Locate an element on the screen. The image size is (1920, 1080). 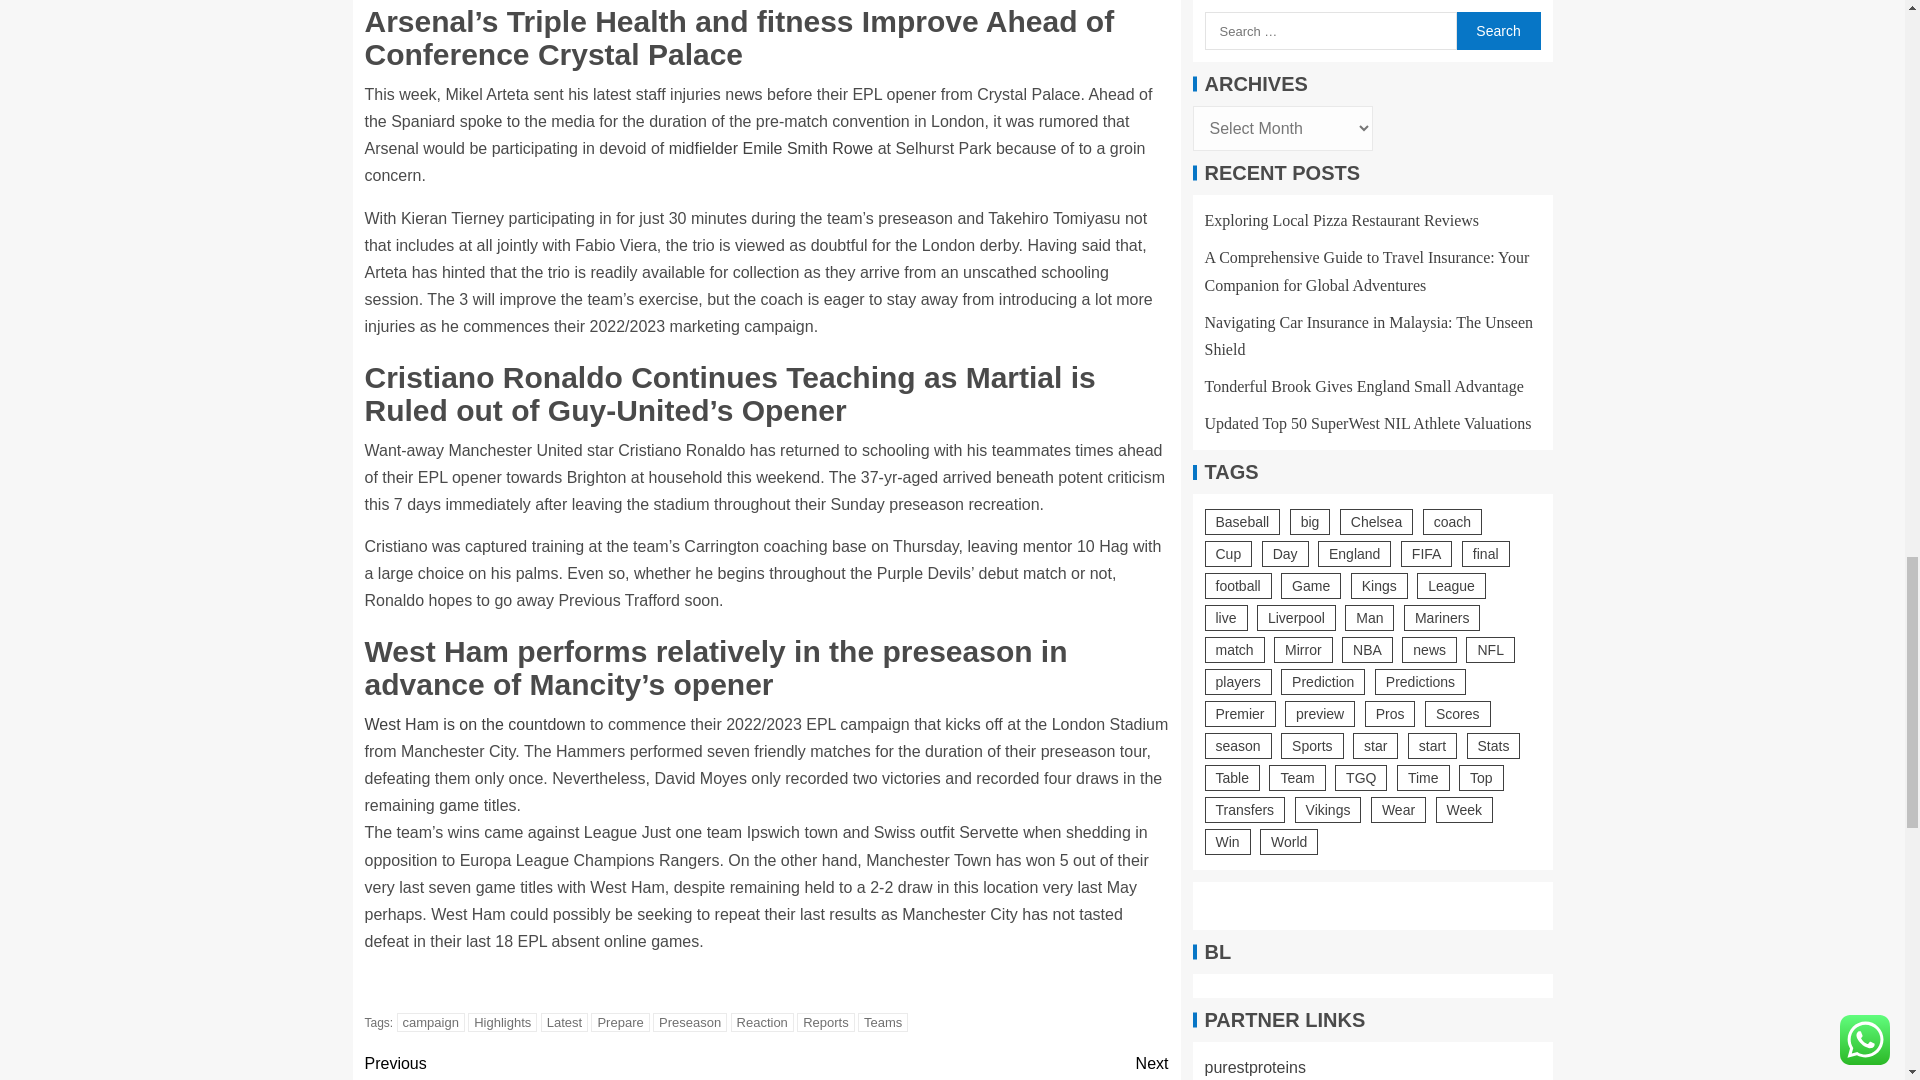
West Ham is on the countdown is located at coordinates (474, 724).